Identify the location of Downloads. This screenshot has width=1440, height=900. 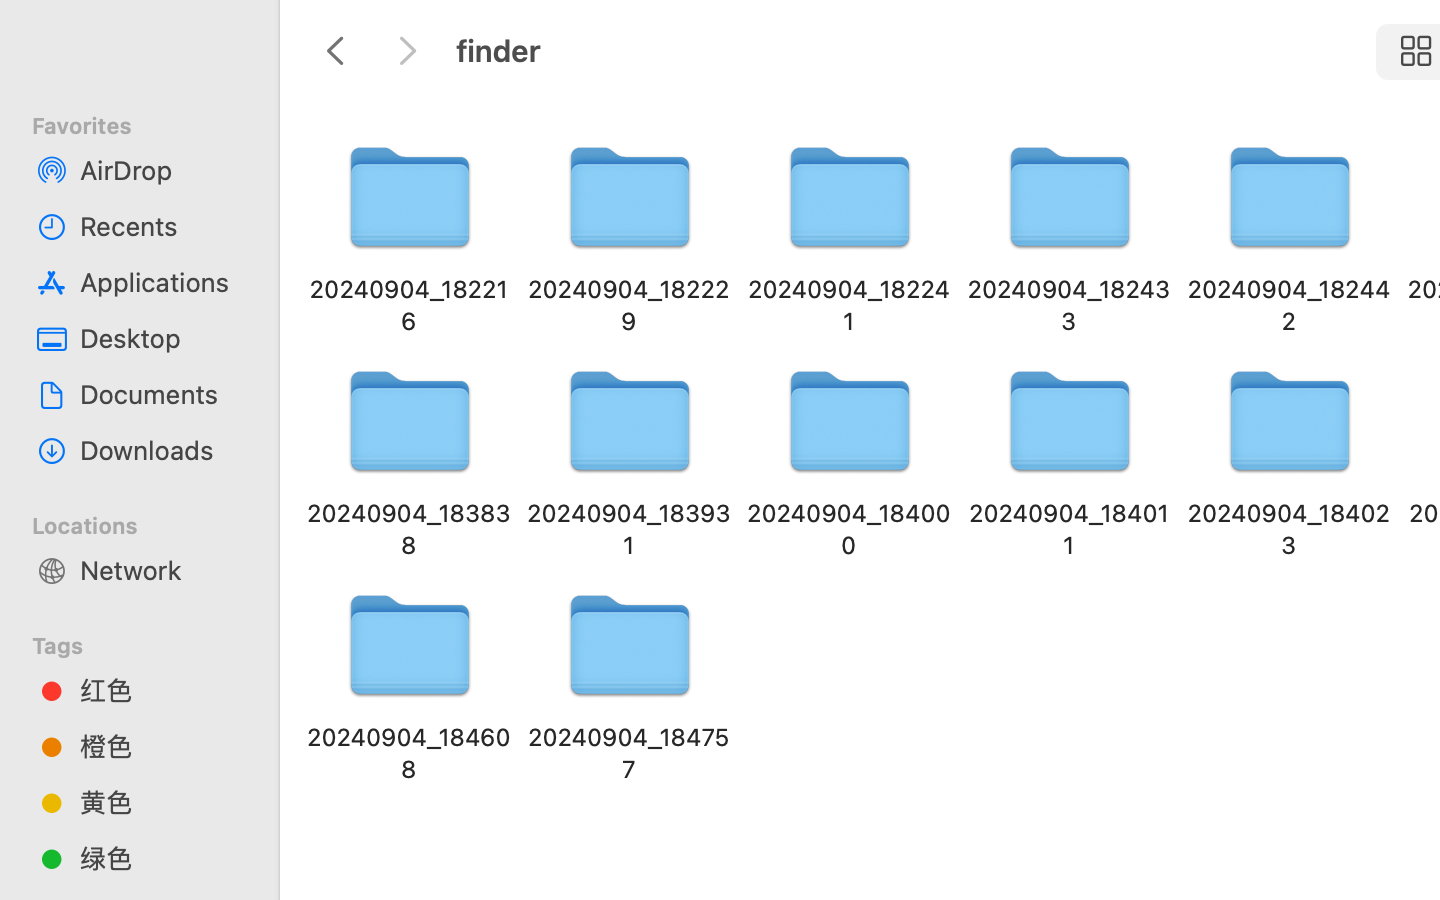
(161, 450).